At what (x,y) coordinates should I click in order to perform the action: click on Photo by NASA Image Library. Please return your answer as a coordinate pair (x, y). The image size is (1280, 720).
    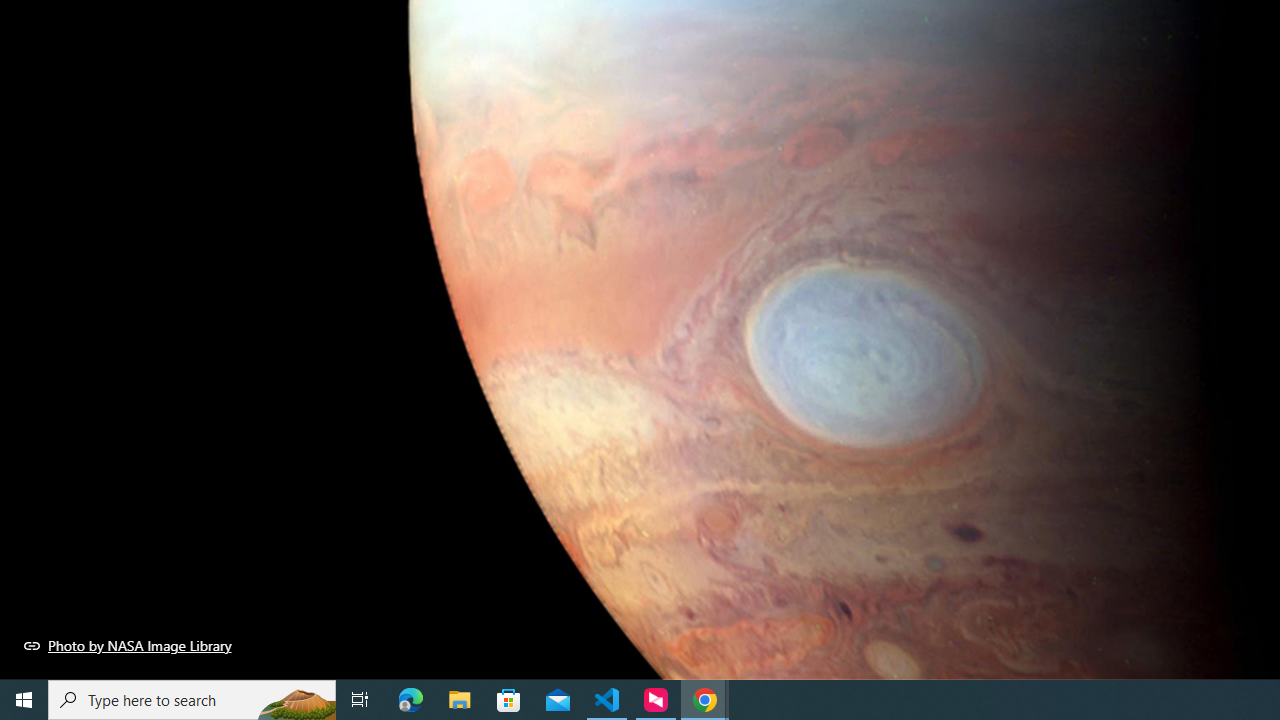
    Looking at the image, I should click on (128, 645).